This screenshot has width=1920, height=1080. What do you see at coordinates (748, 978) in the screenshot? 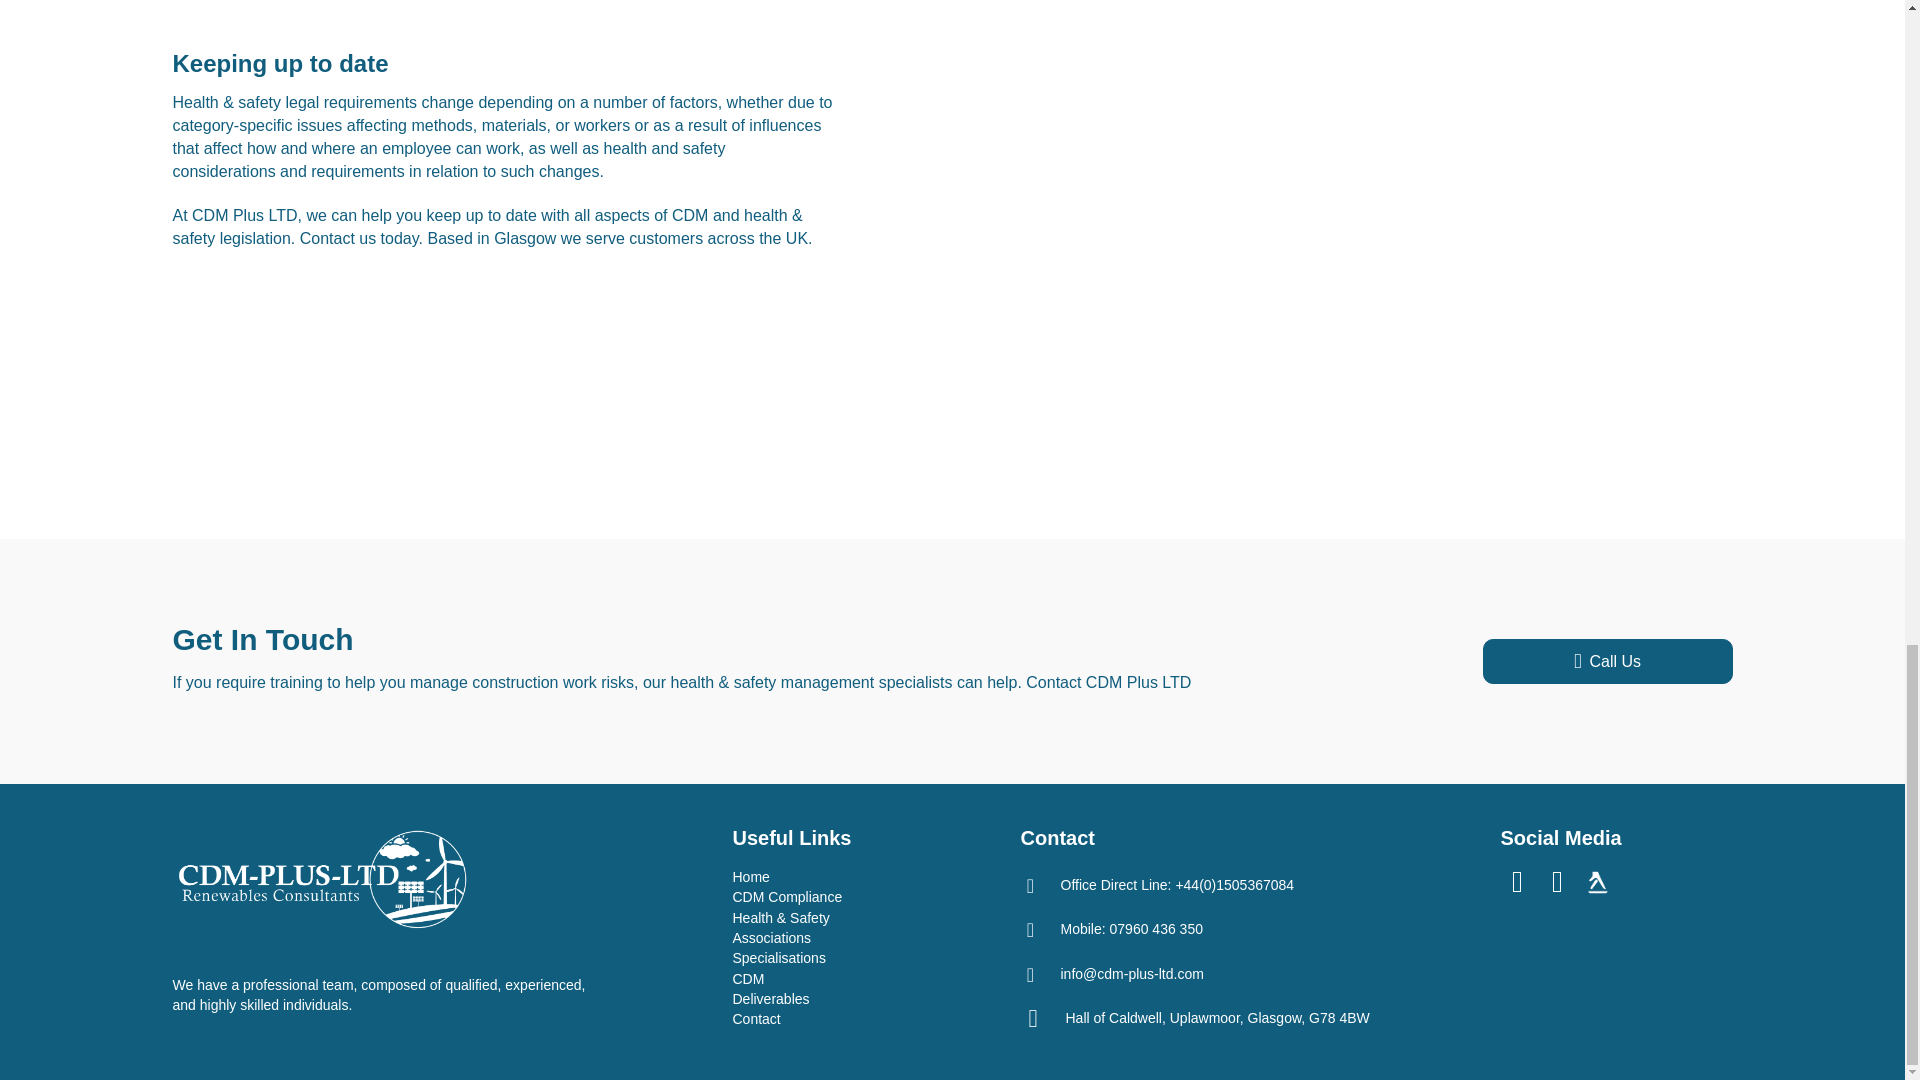
I see `CDM` at bounding box center [748, 978].